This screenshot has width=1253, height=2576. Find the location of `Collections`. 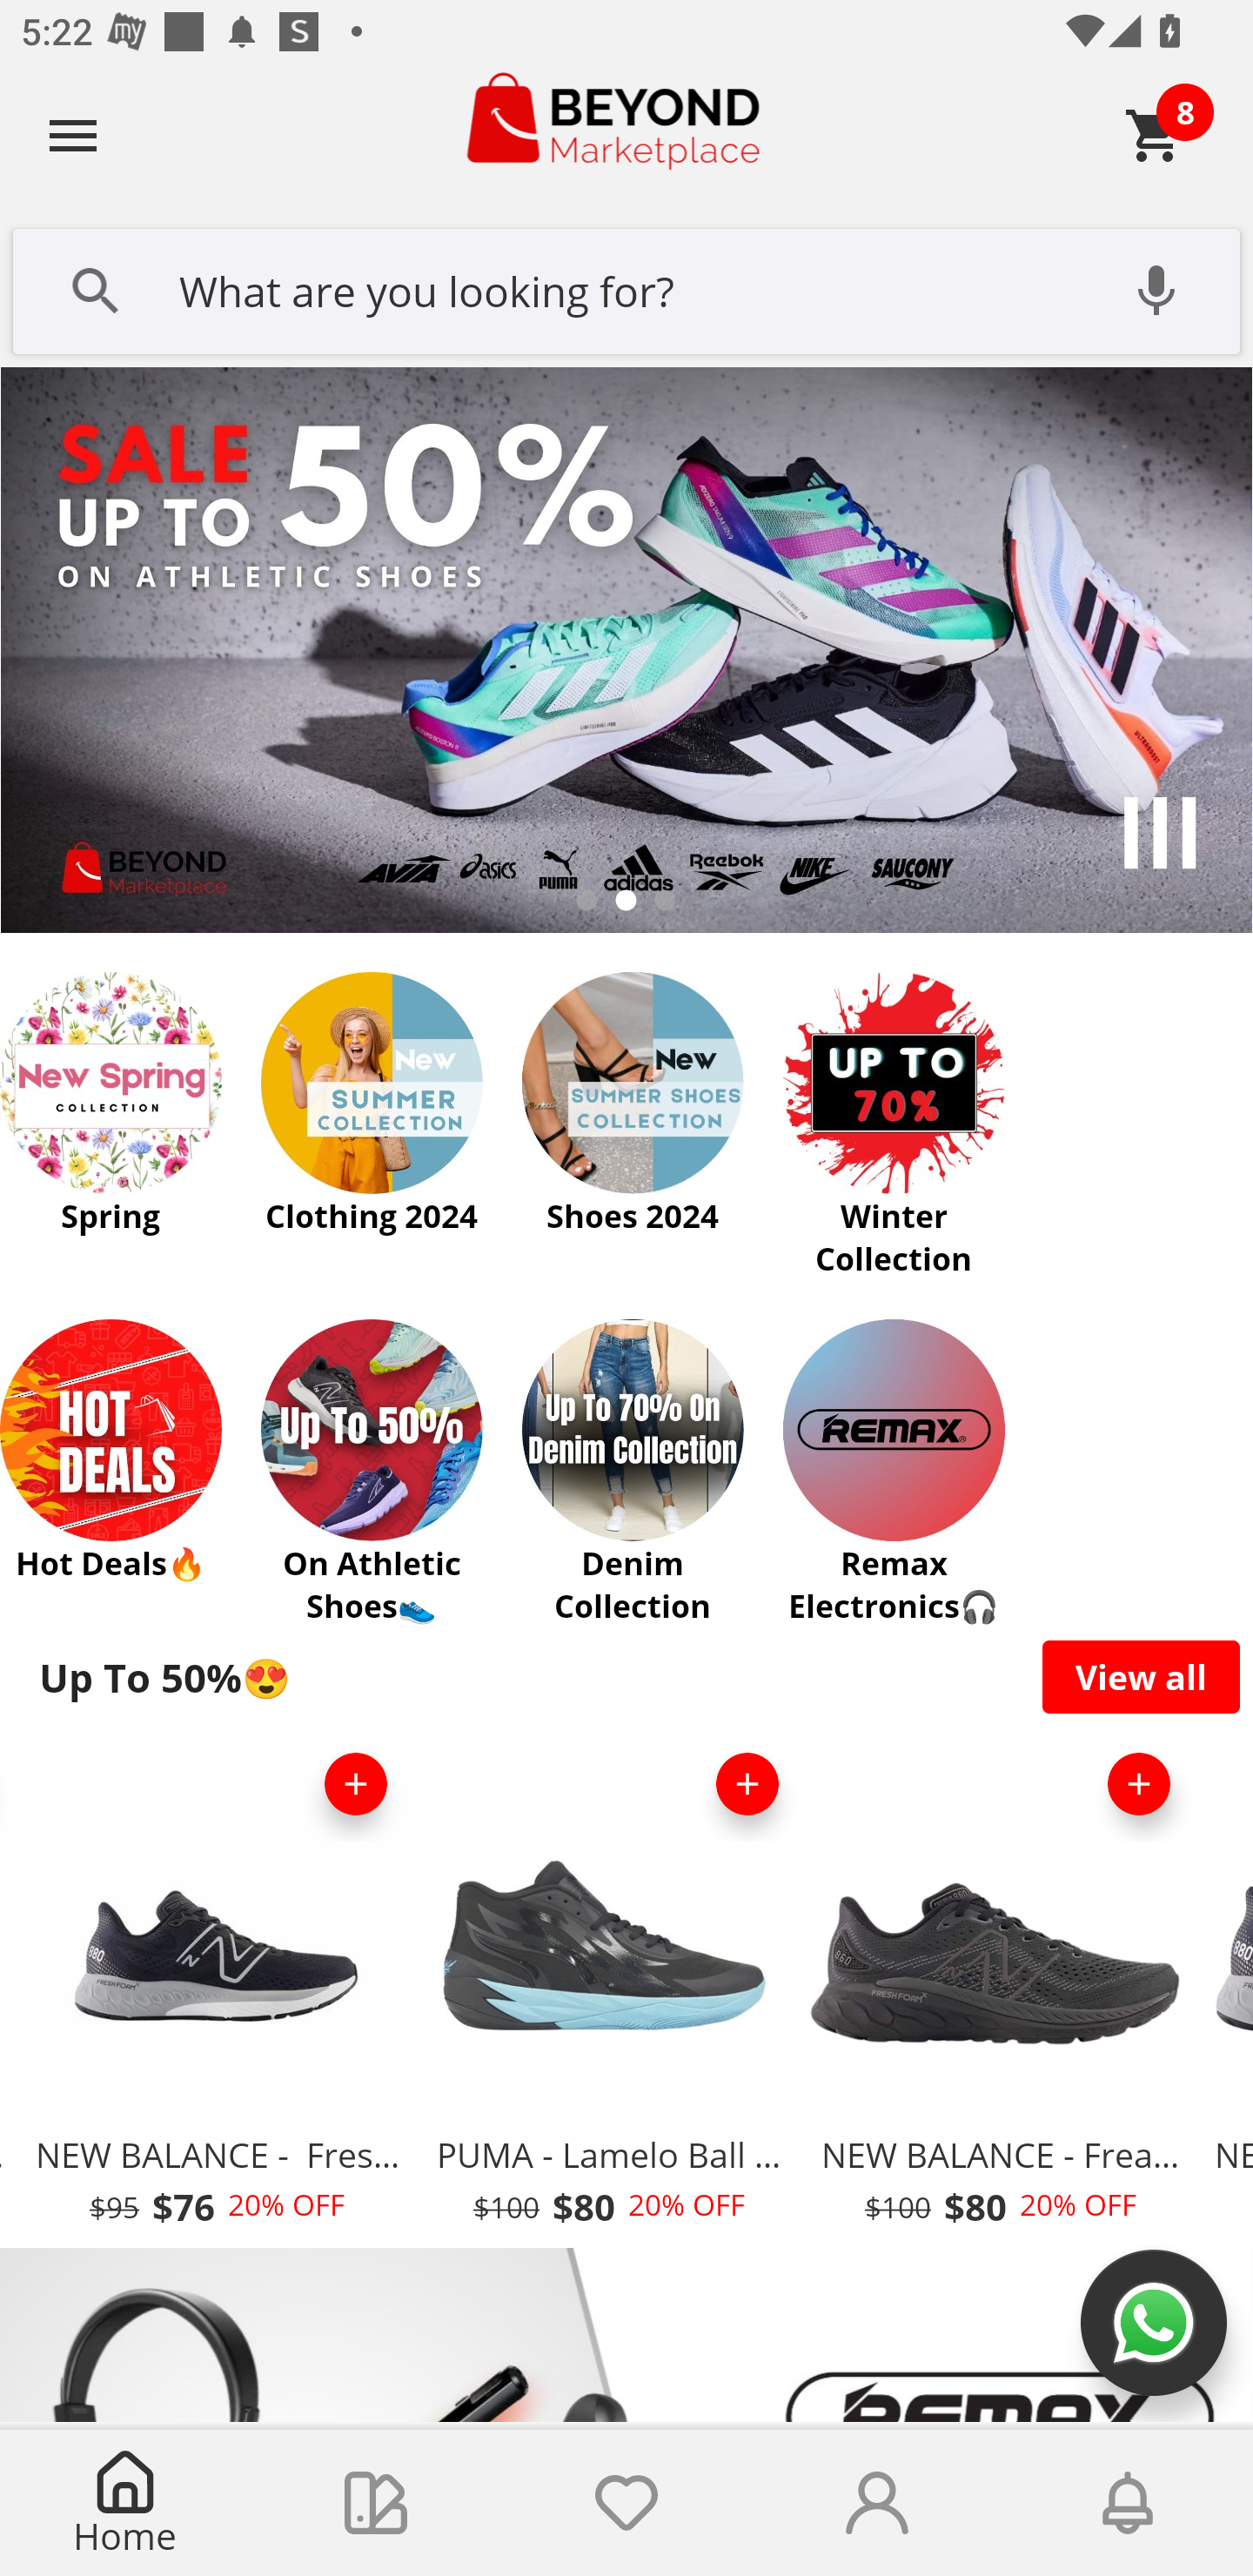

Collections is located at coordinates (376, 2503).